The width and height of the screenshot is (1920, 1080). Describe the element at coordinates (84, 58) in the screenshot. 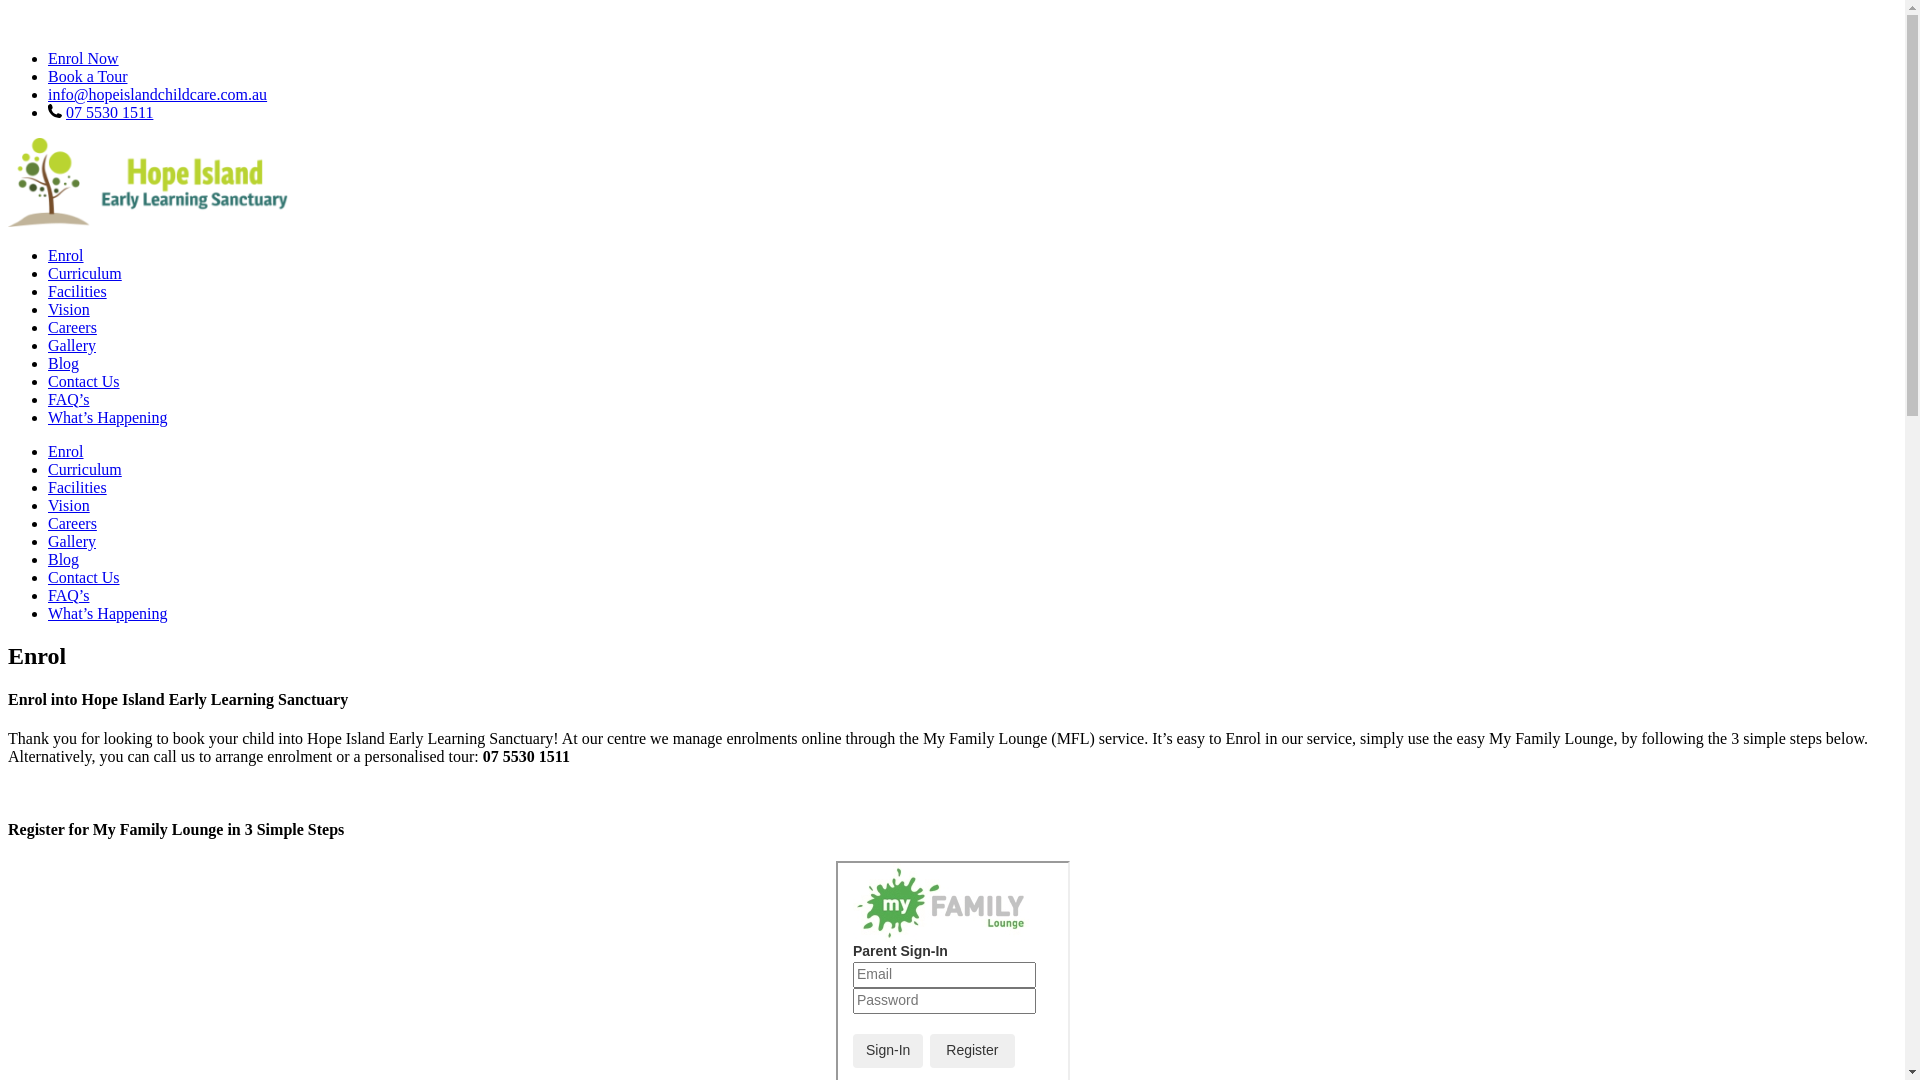

I see `Enrol Now` at that location.